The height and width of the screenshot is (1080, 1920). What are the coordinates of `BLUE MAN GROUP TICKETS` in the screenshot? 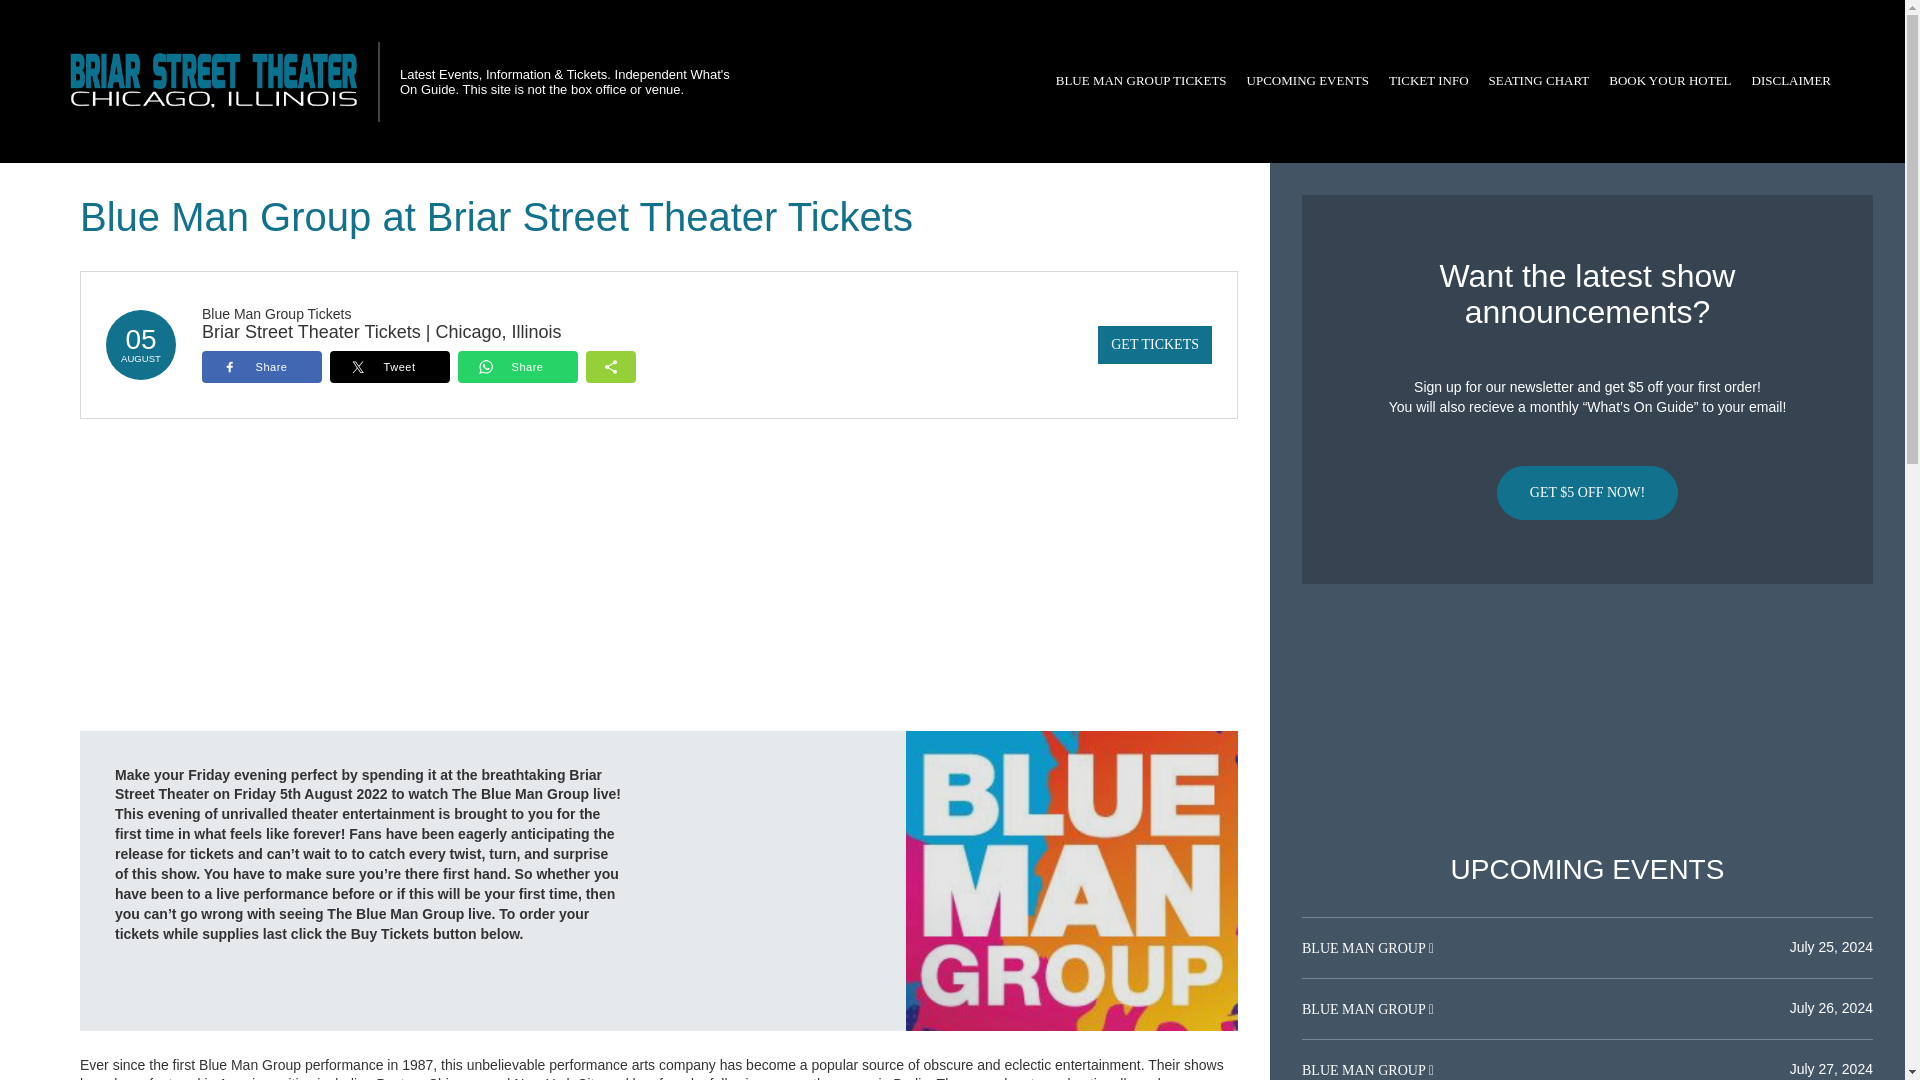 It's located at (1141, 81).